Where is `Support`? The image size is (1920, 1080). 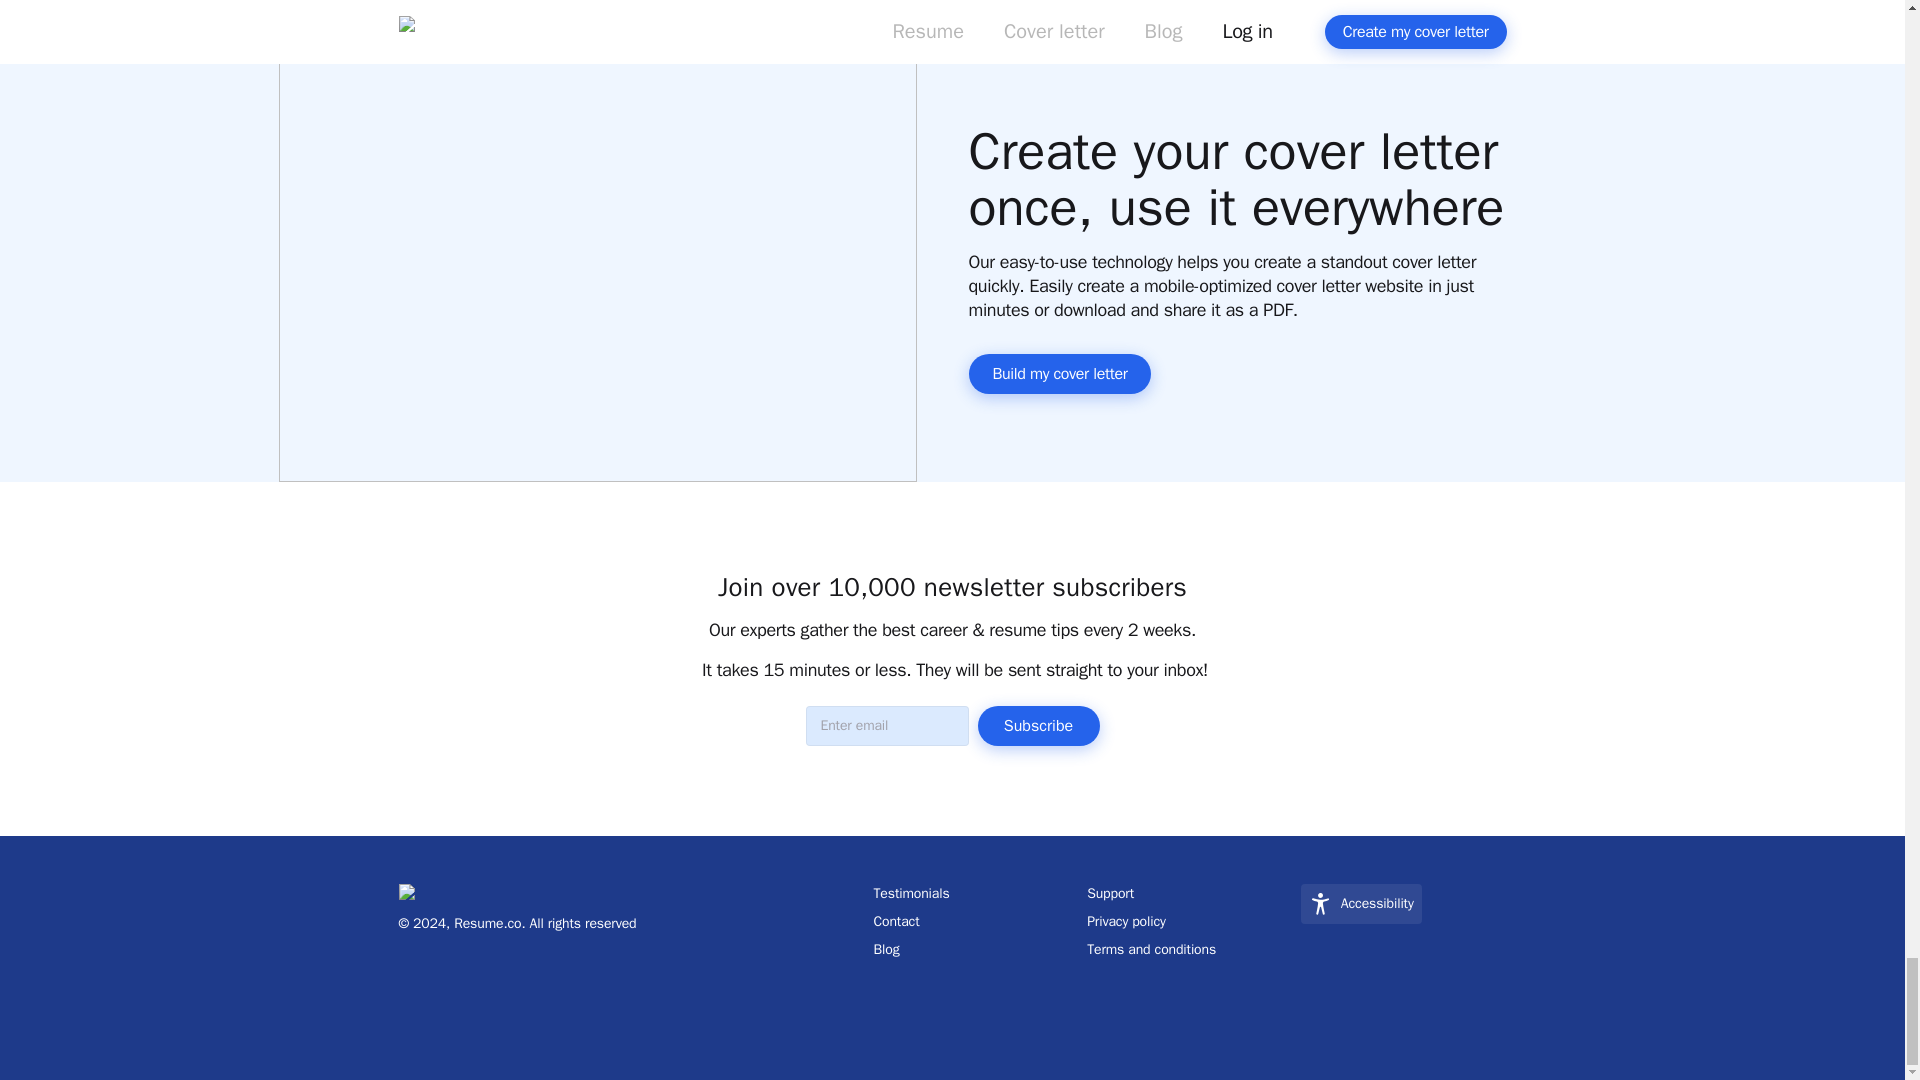
Support is located at coordinates (1189, 894).